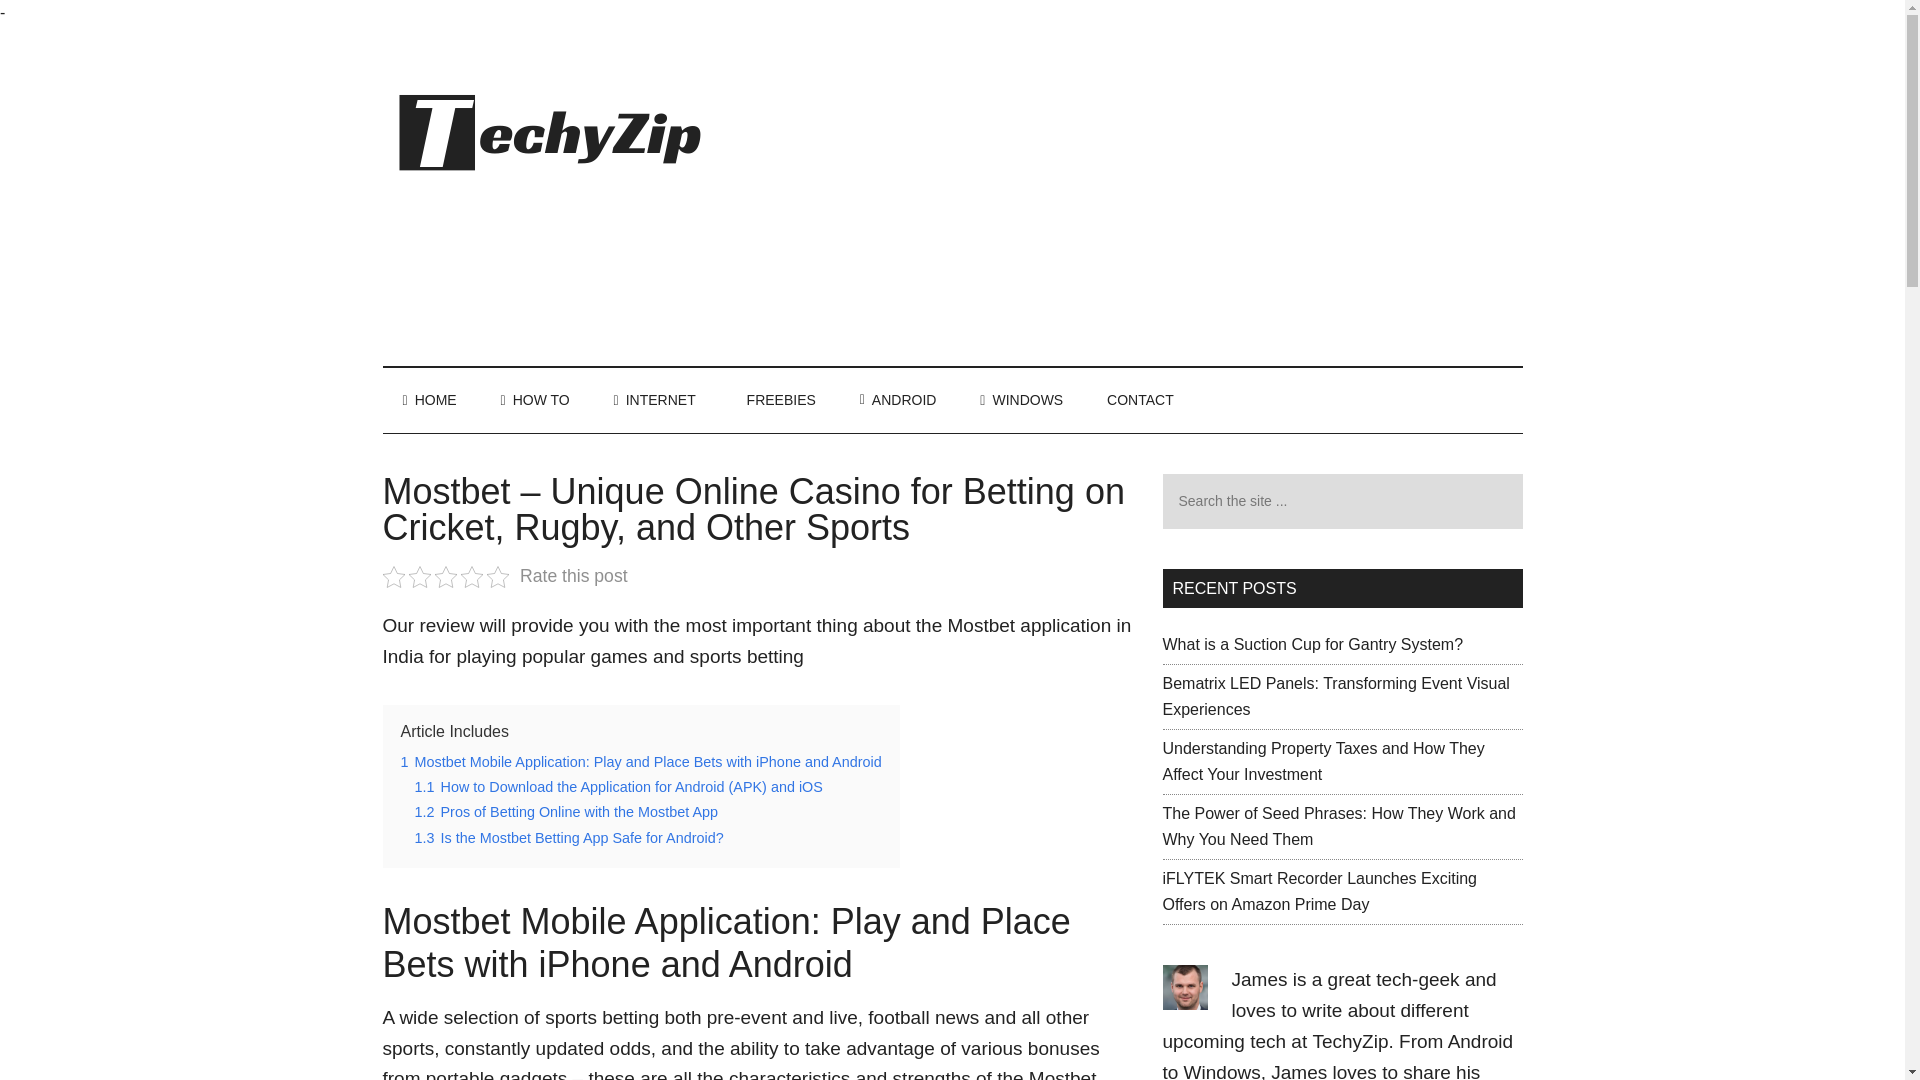 The width and height of the screenshot is (1920, 1080). What do you see at coordinates (568, 838) in the screenshot?
I see `1.3 Is the Mostbet Betting App Safe for Android?` at bounding box center [568, 838].